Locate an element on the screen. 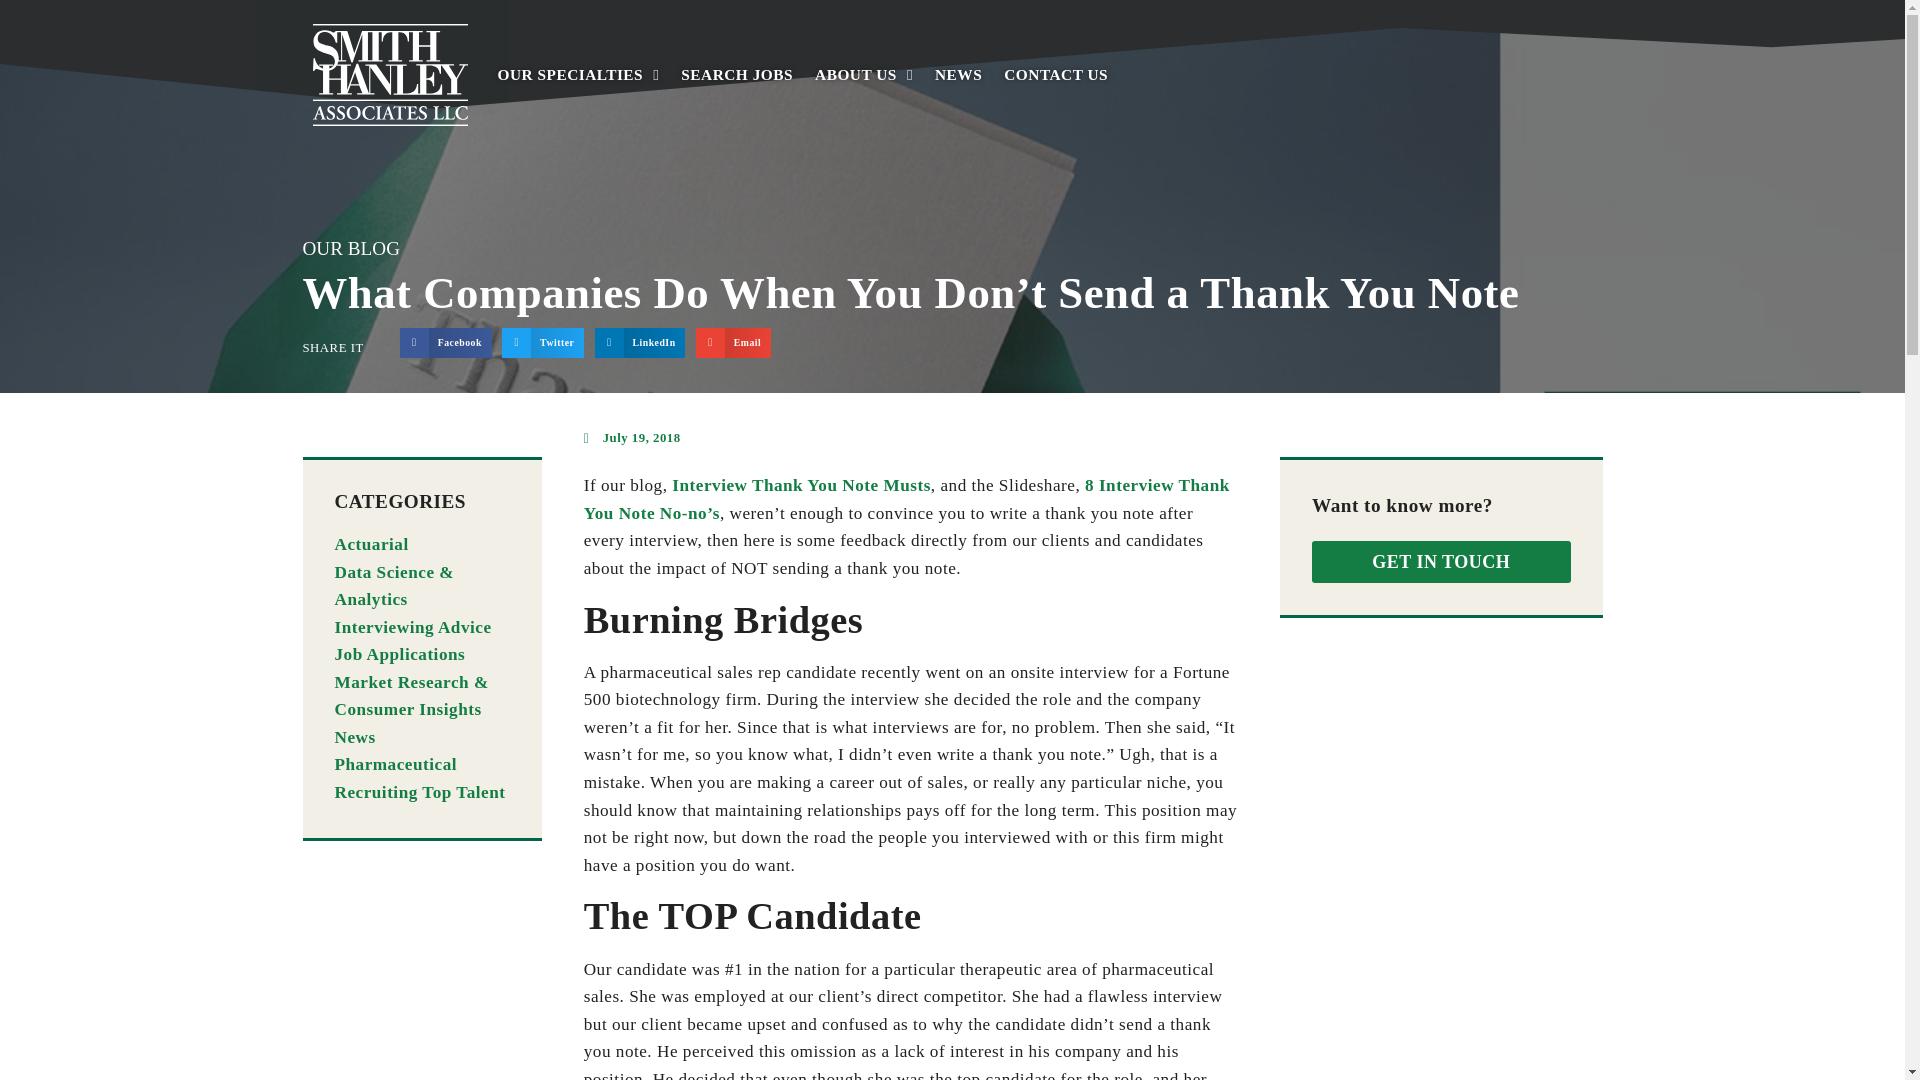 The width and height of the screenshot is (1920, 1080). SEARCH JOBS is located at coordinates (736, 32).